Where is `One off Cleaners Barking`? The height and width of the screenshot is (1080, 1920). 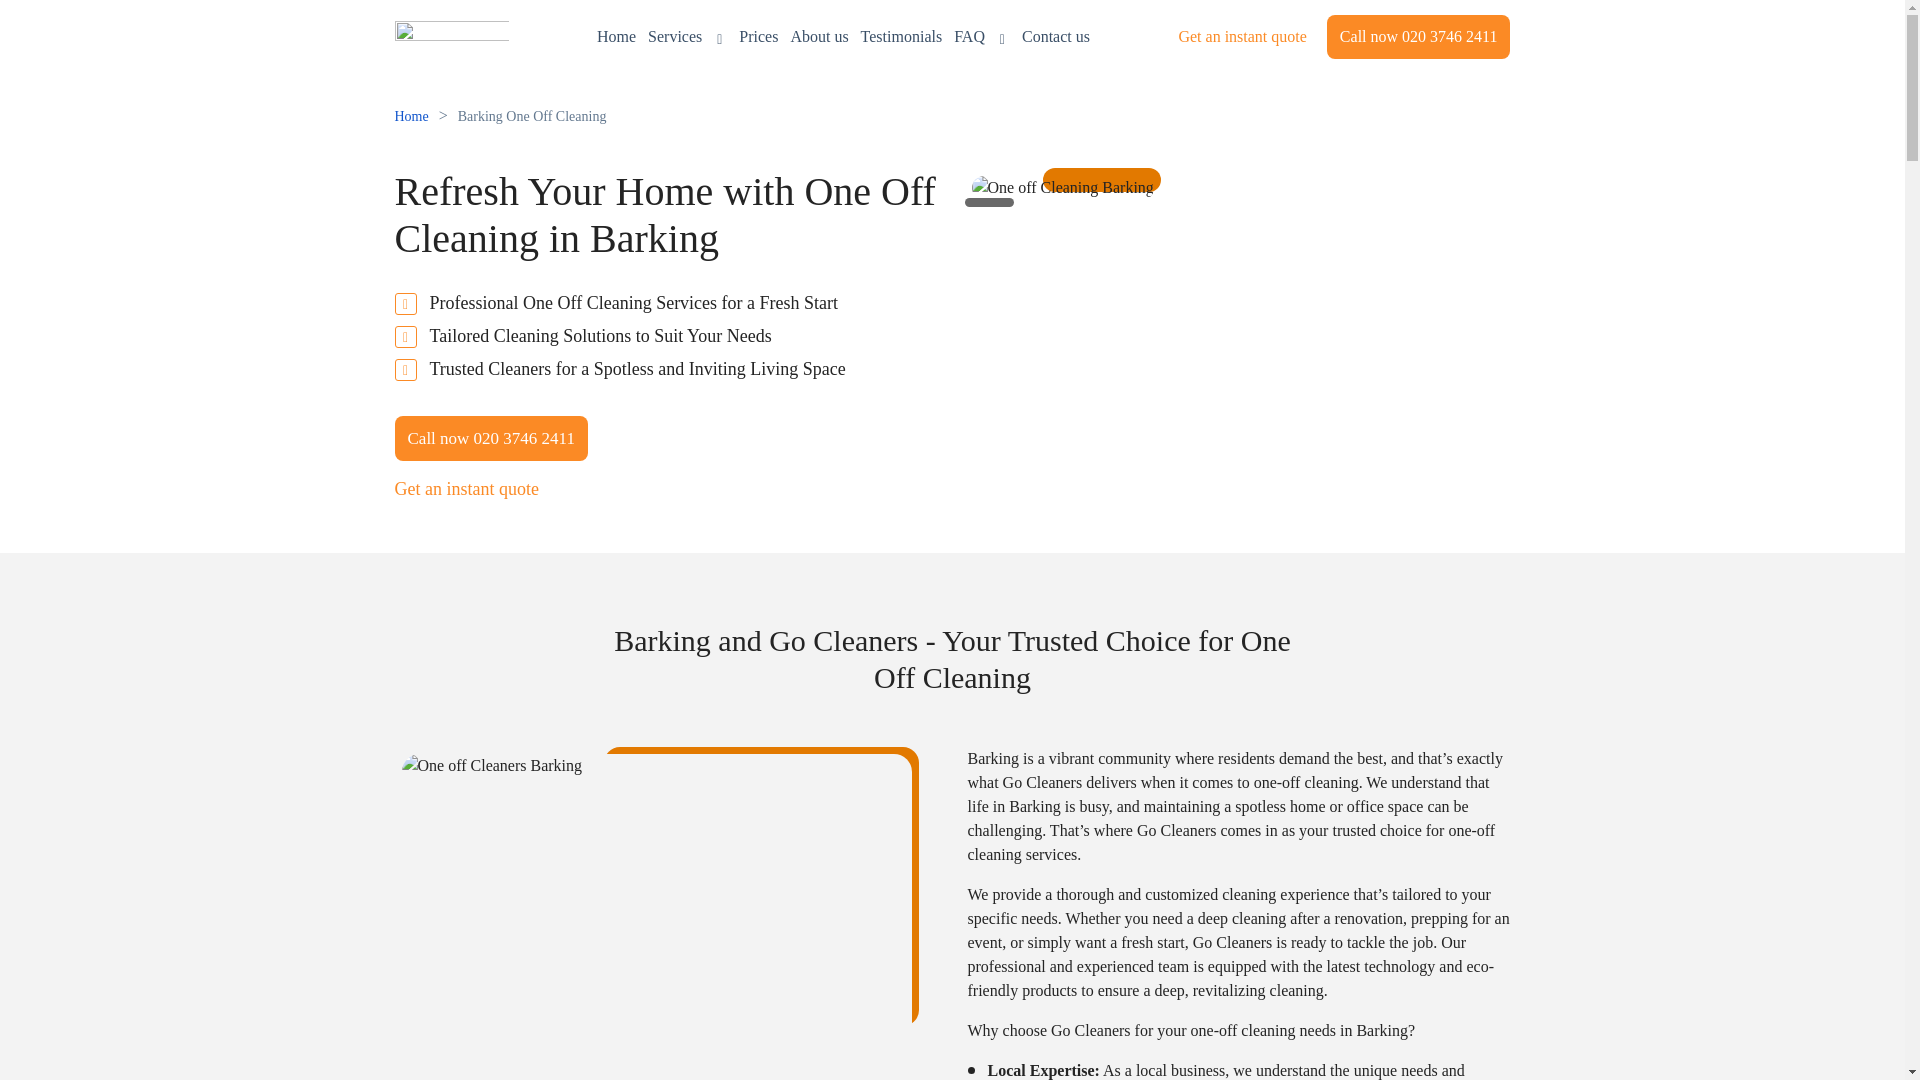 One off Cleaners Barking is located at coordinates (656, 916).